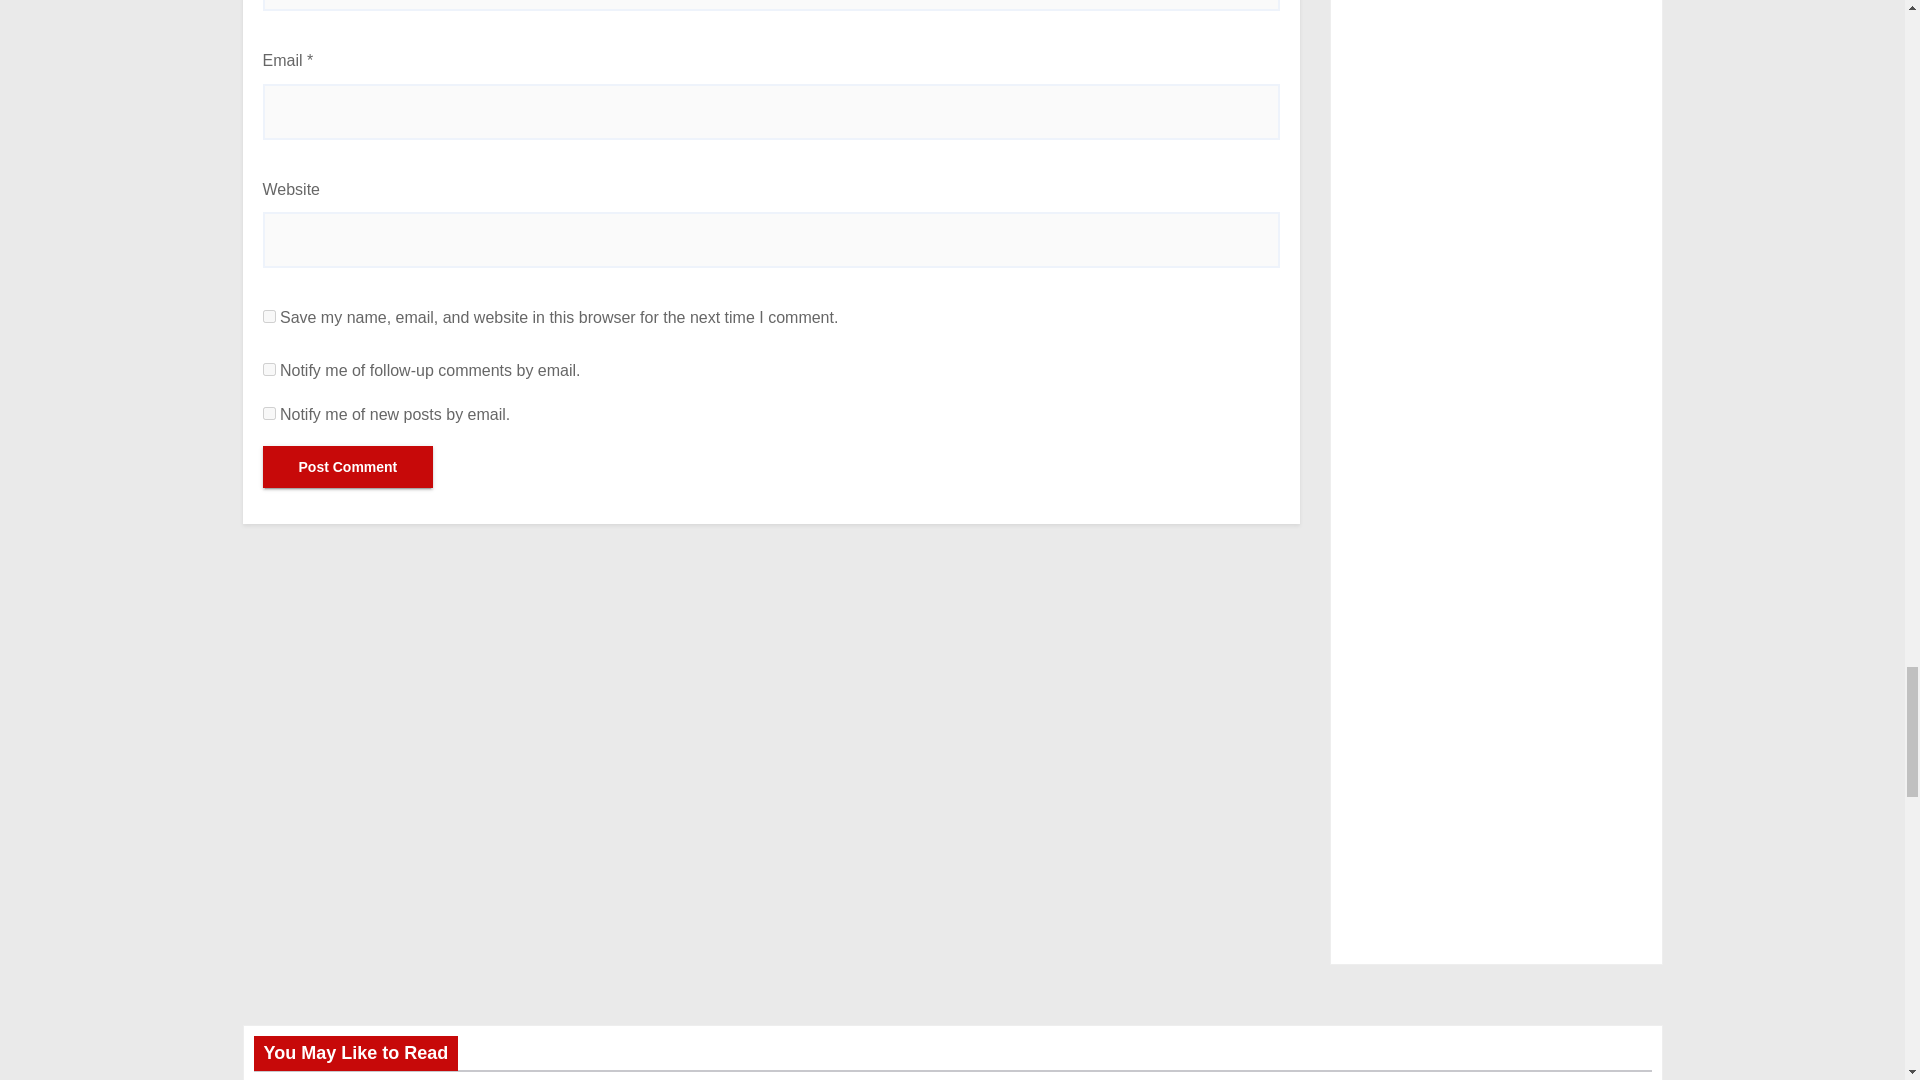 The width and height of the screenshot is (1920, 1080). Describe the element at coordinates (347, 467) in the screenshot. I see `Post Comment` at that location.